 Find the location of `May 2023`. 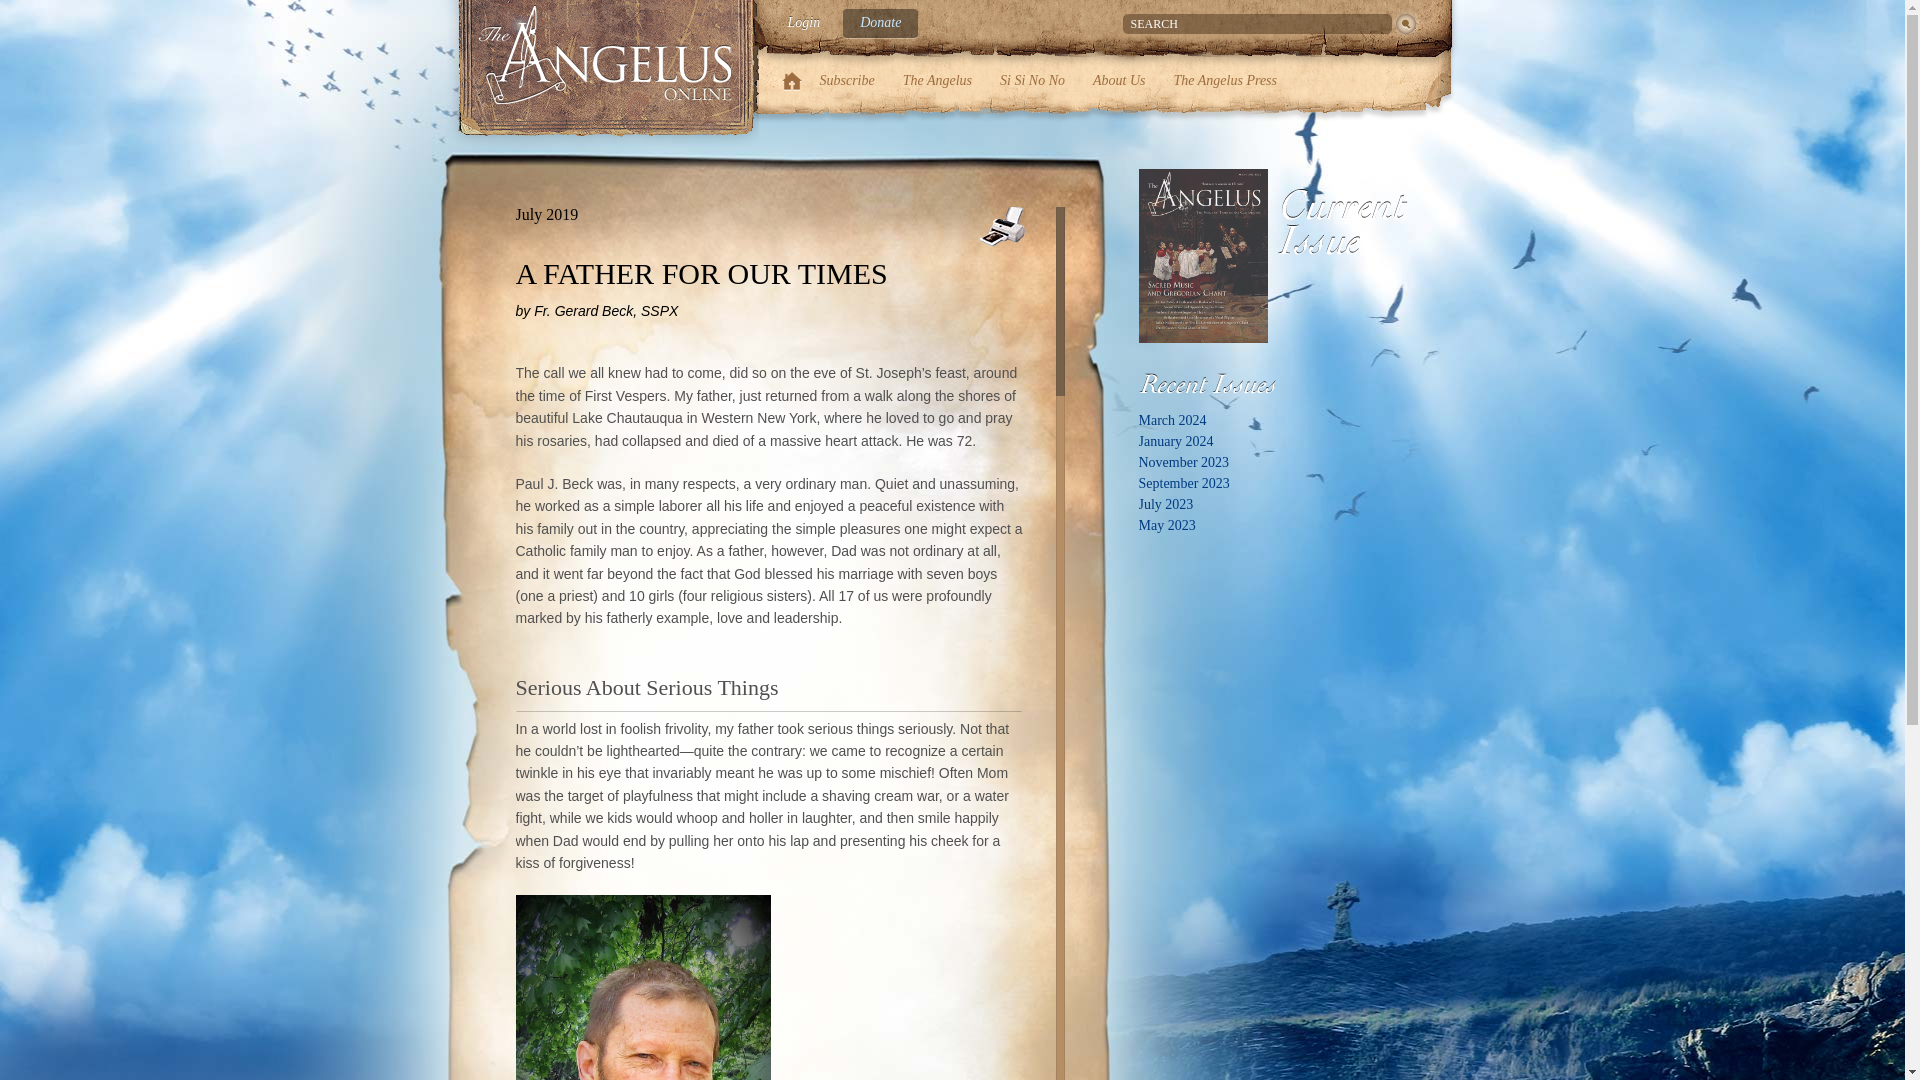

May 2023 is located at coordinates (1166, 526).